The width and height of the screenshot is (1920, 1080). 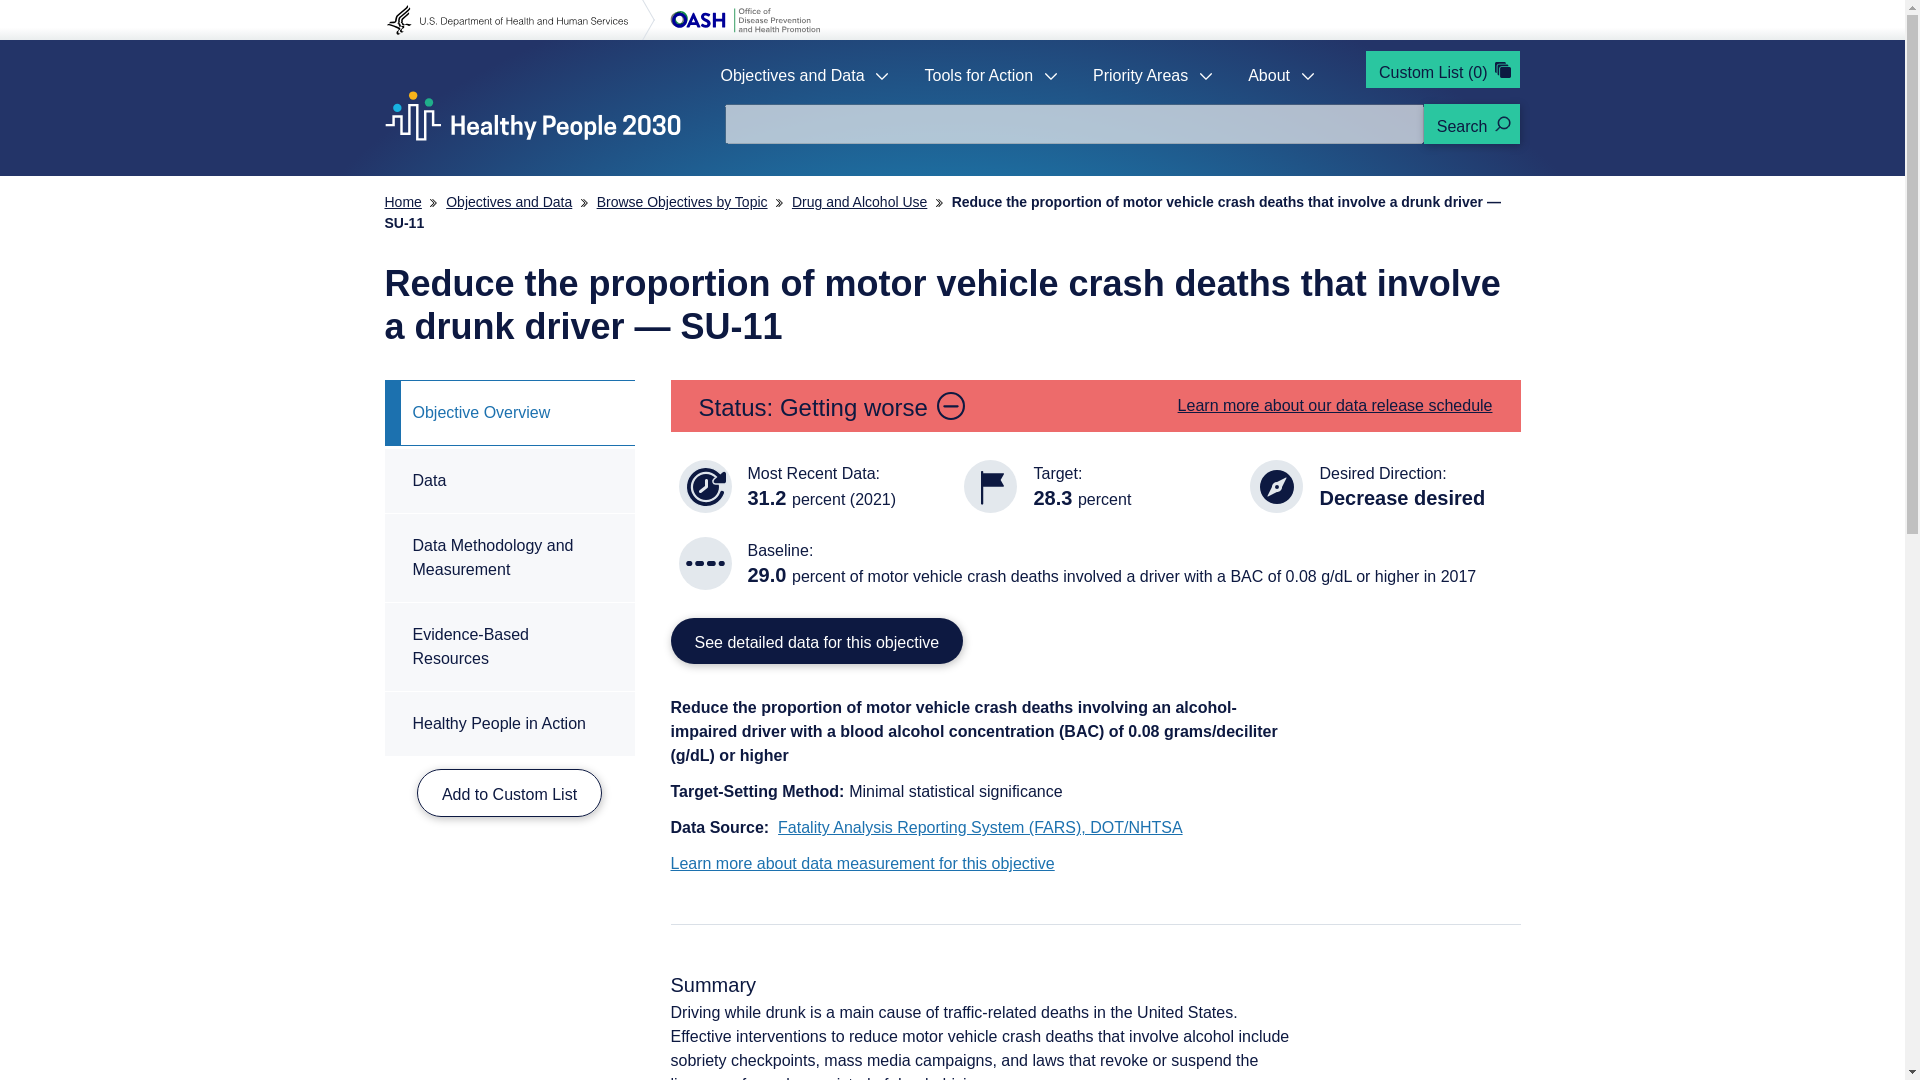 I want to click on Healthy People, so click(x=532, y=115).